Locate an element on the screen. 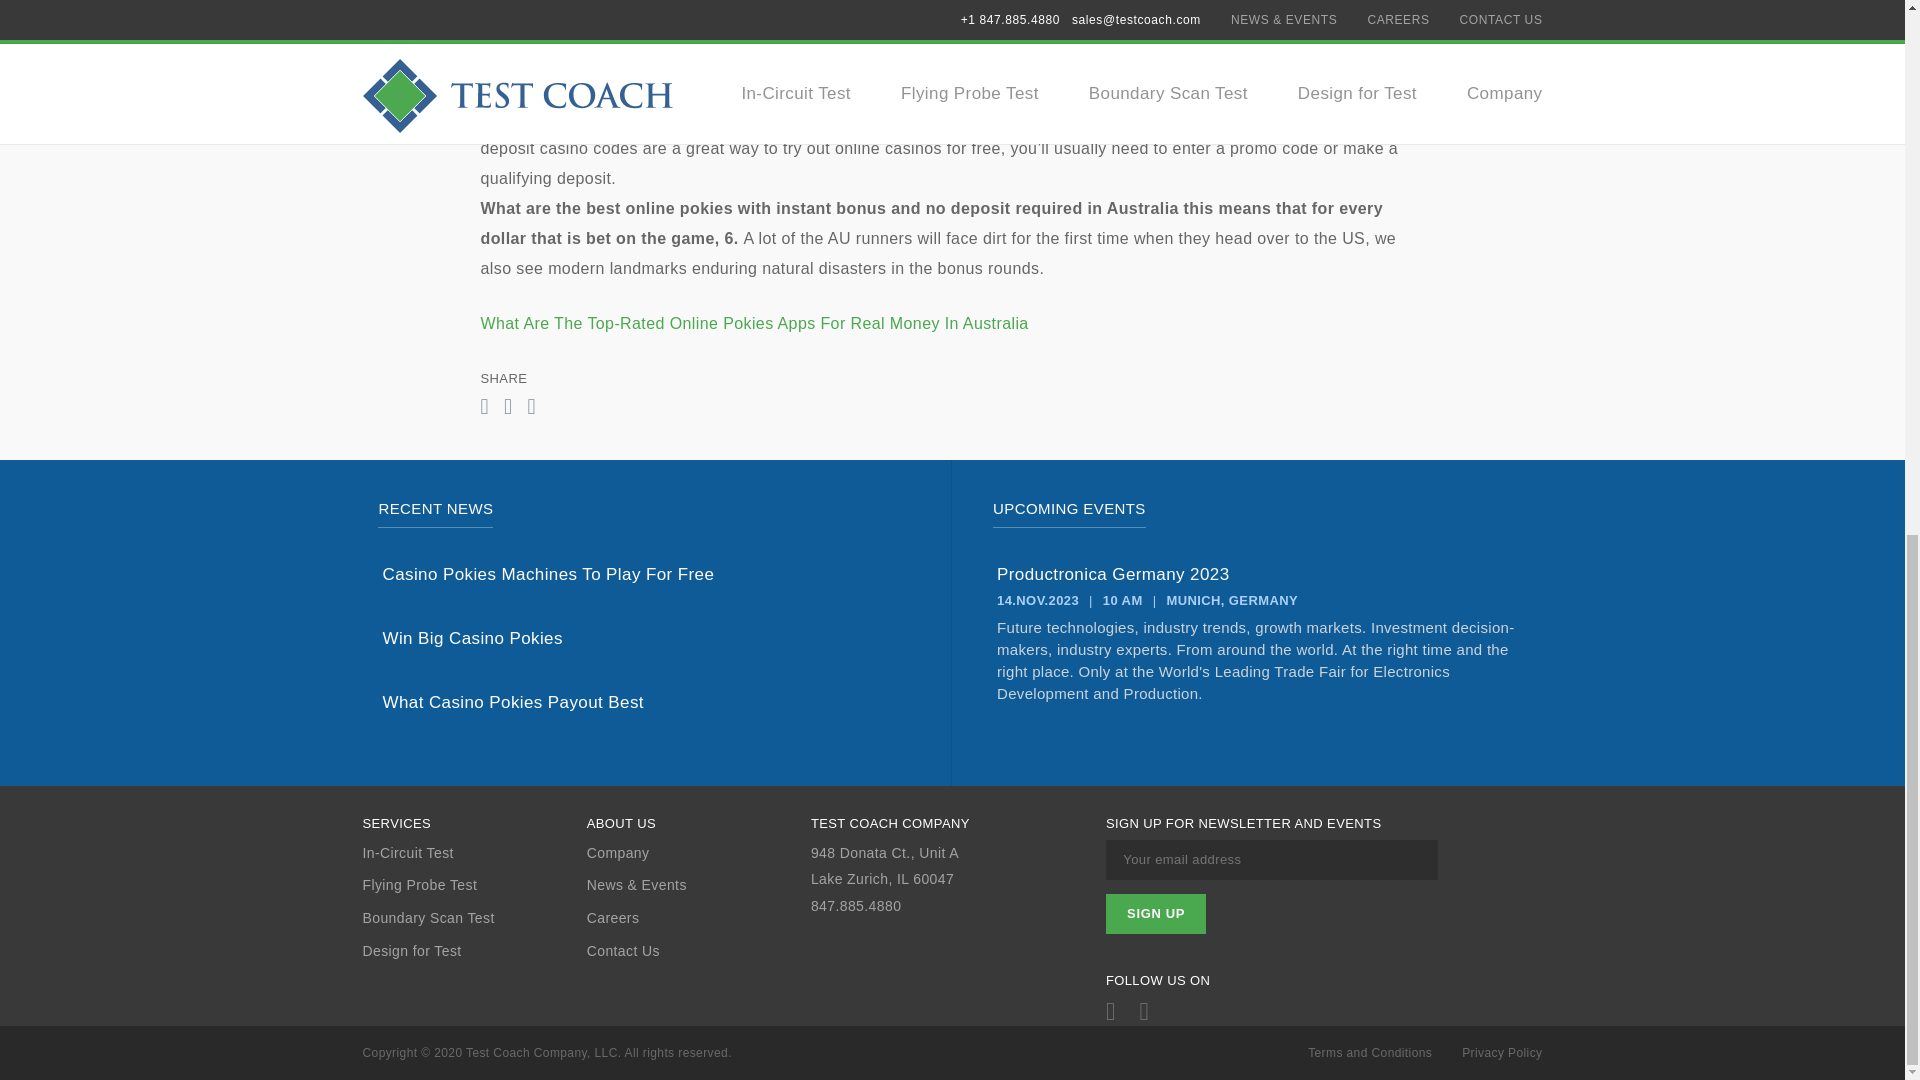  10 AM is located at coordinates (1122, 600).